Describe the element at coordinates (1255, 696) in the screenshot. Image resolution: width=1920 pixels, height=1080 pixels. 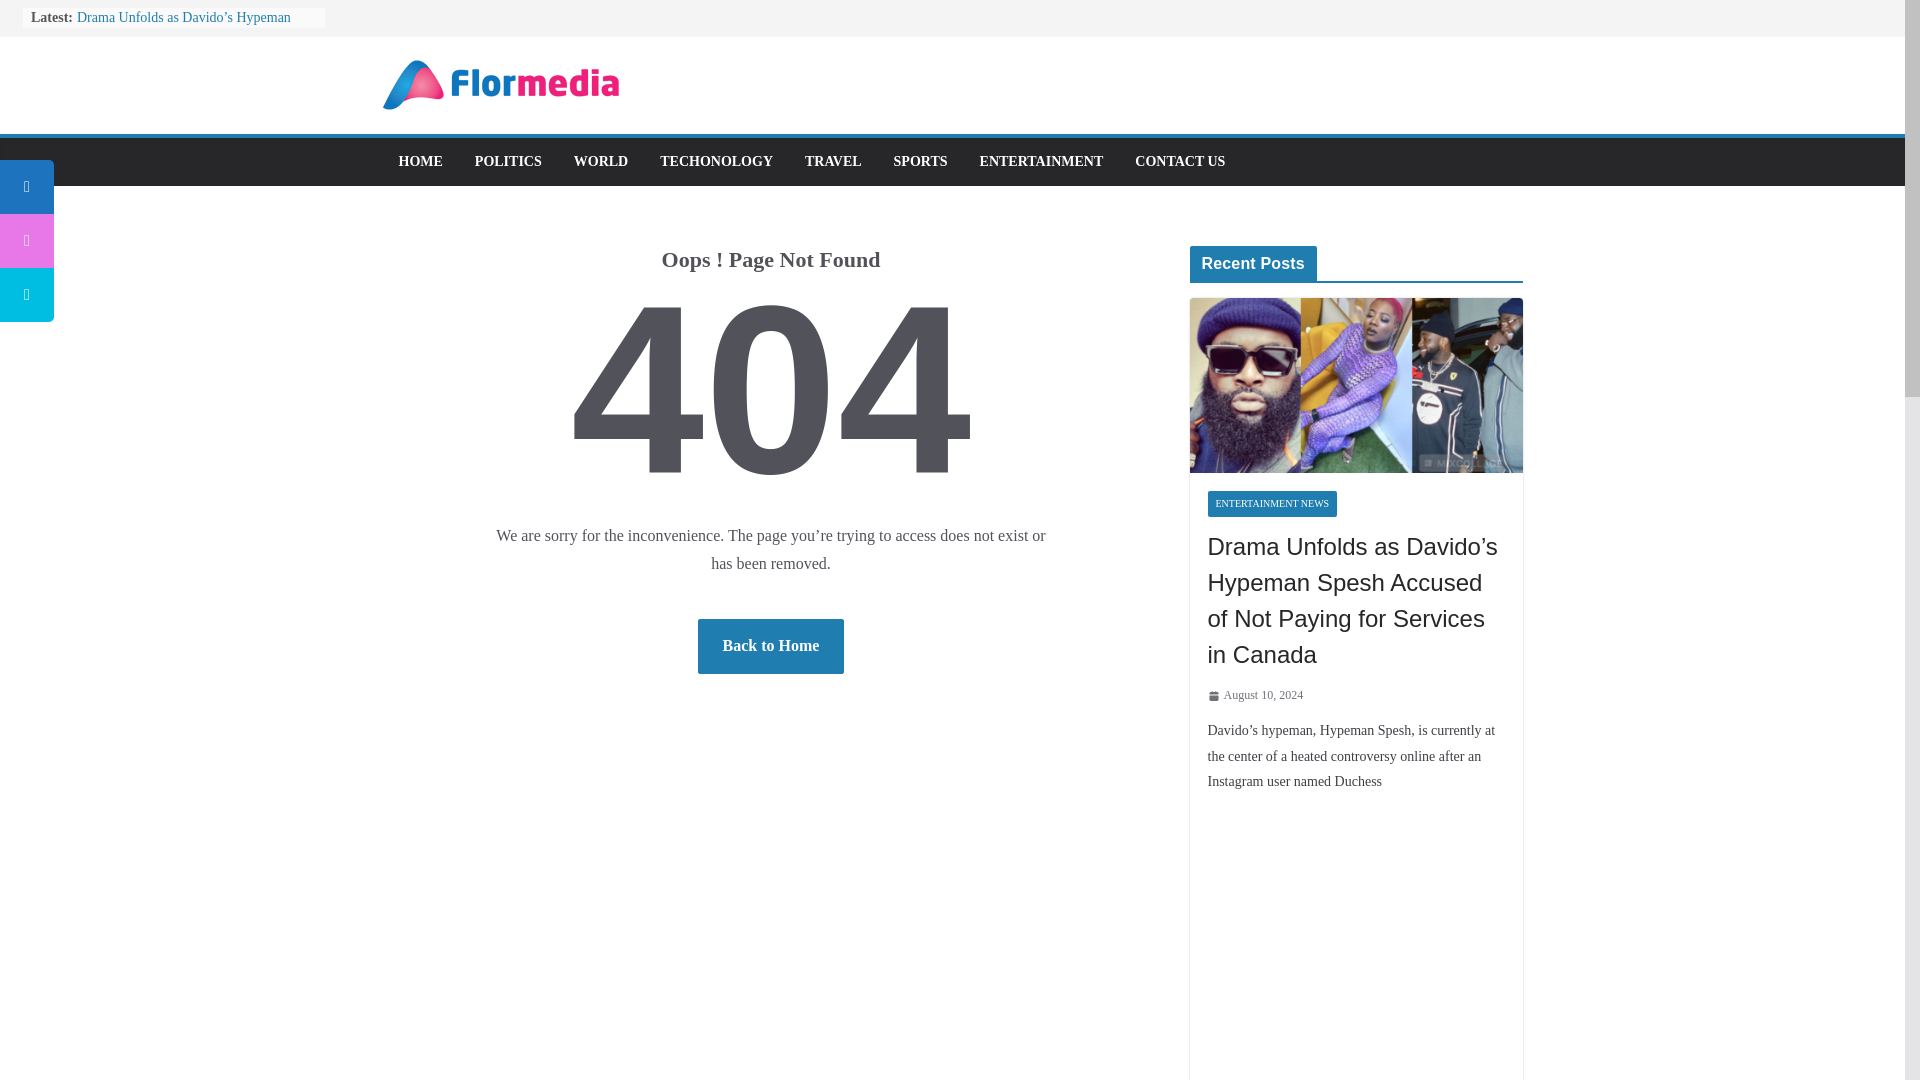
I see `August 10, 2024` at that location.